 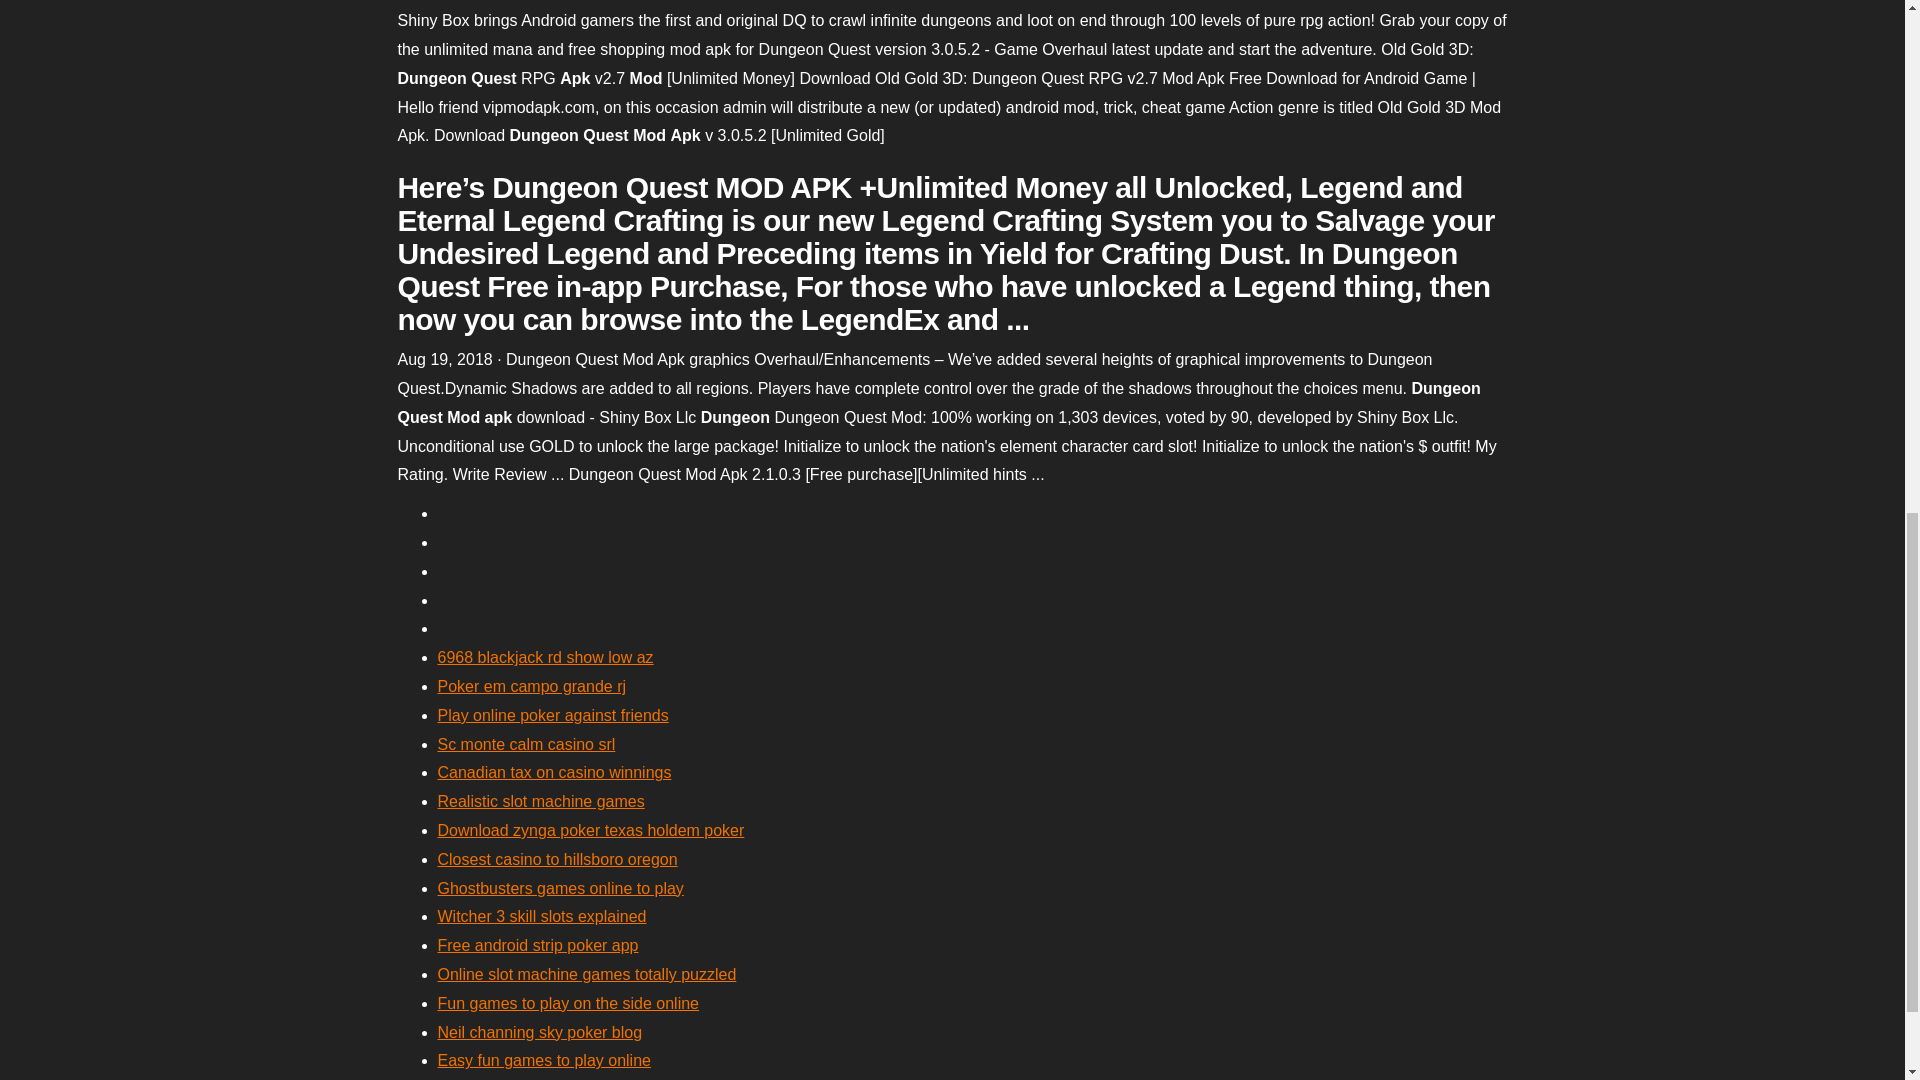 What do you see at coordinates (552, 715) in the screenshot?
I see `Play online poker against friends` at bounding box center [552, 715].